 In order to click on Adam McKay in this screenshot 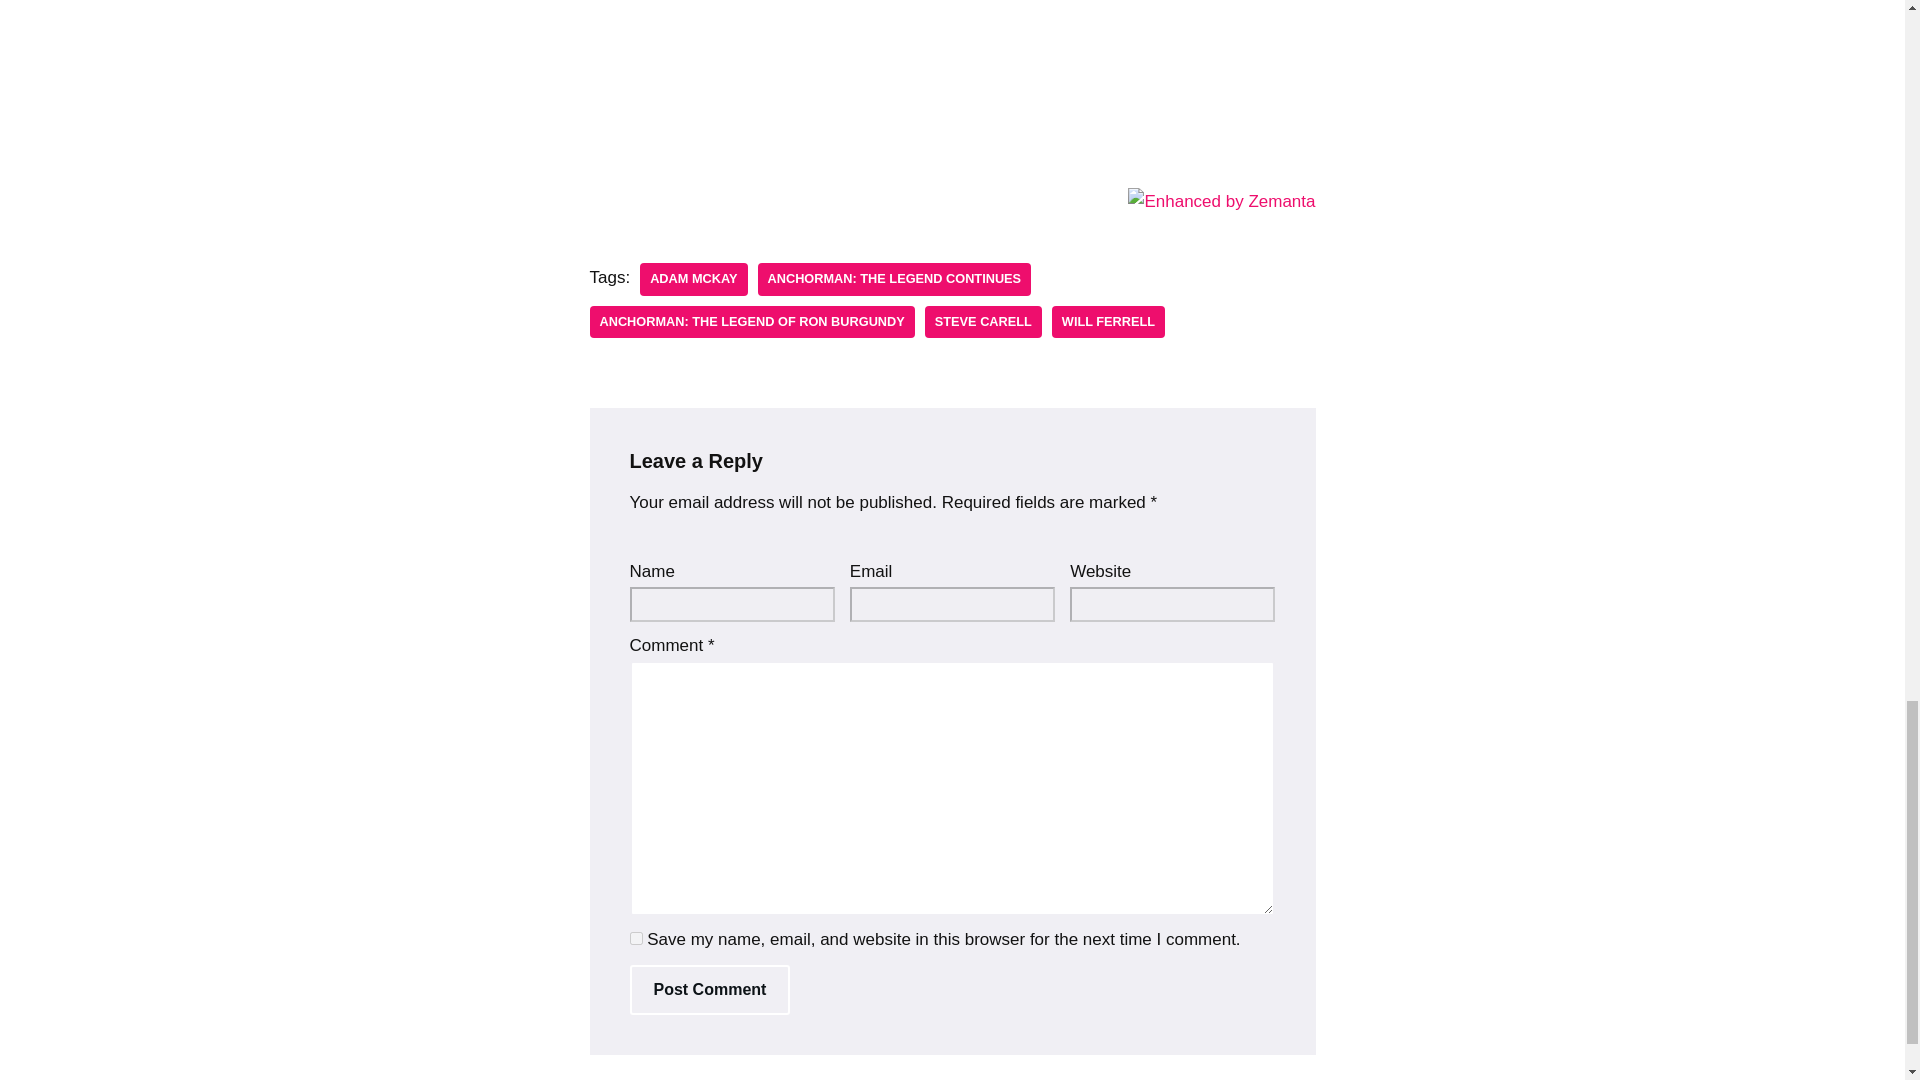, I will do `click(692, 279)`.